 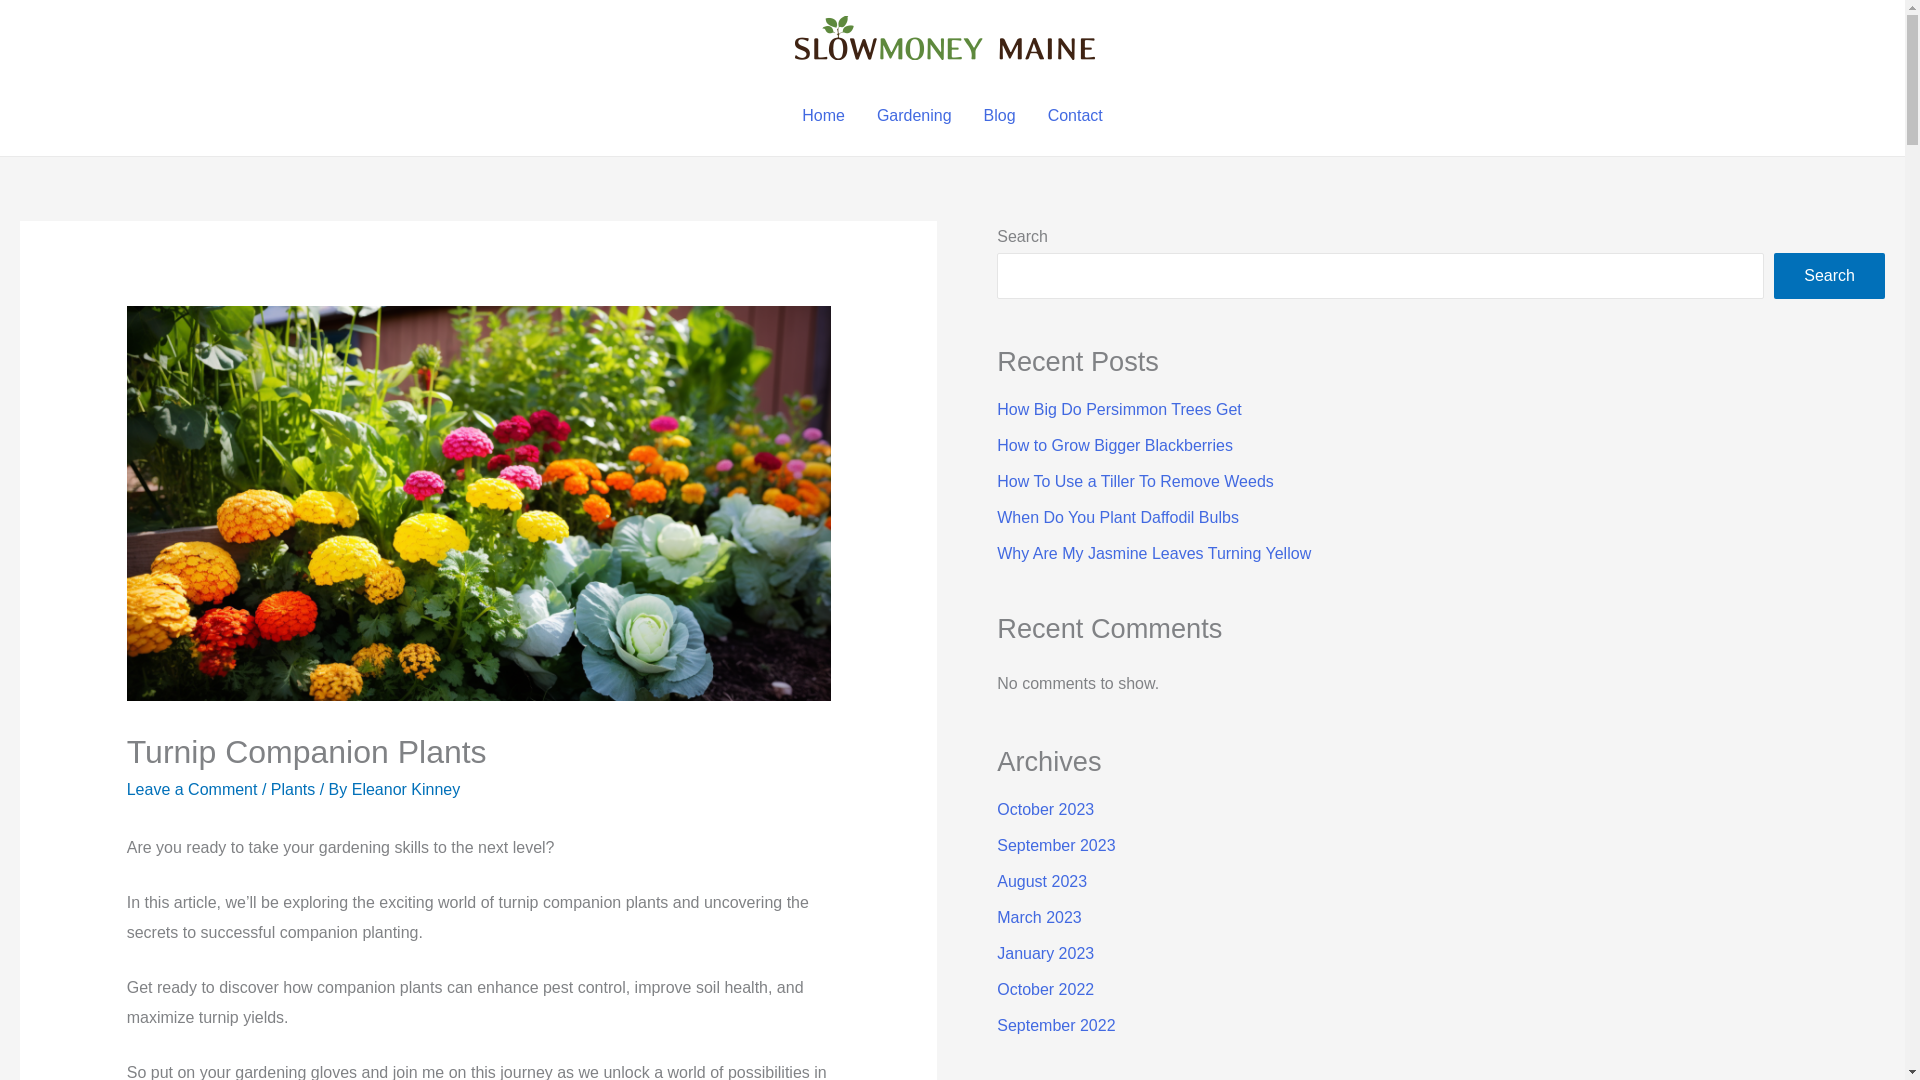 What do you see at coordinates (914, 115) in the screenshot?
I see `Gardening` at bounding box center [914, 115].